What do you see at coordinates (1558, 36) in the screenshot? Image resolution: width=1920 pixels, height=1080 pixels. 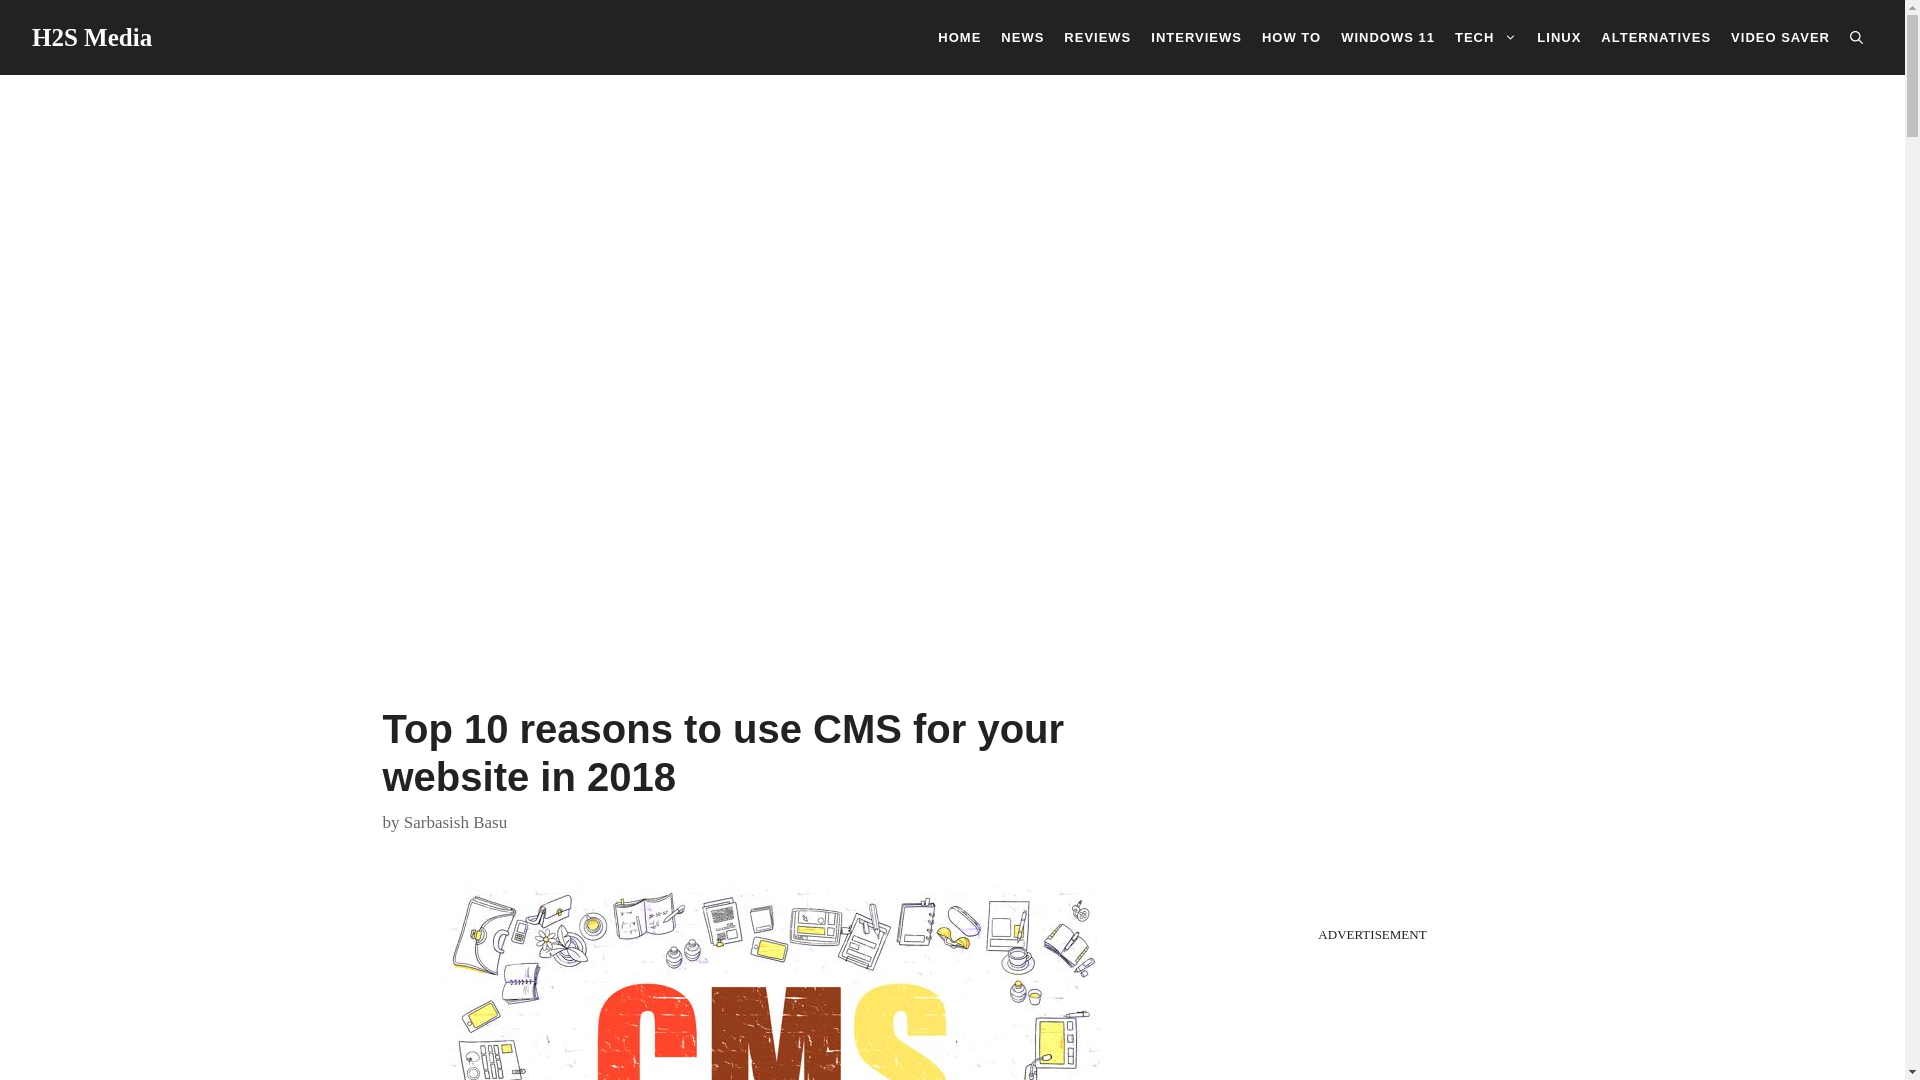 I see `LINUX` at bounding box center [1558, 36].